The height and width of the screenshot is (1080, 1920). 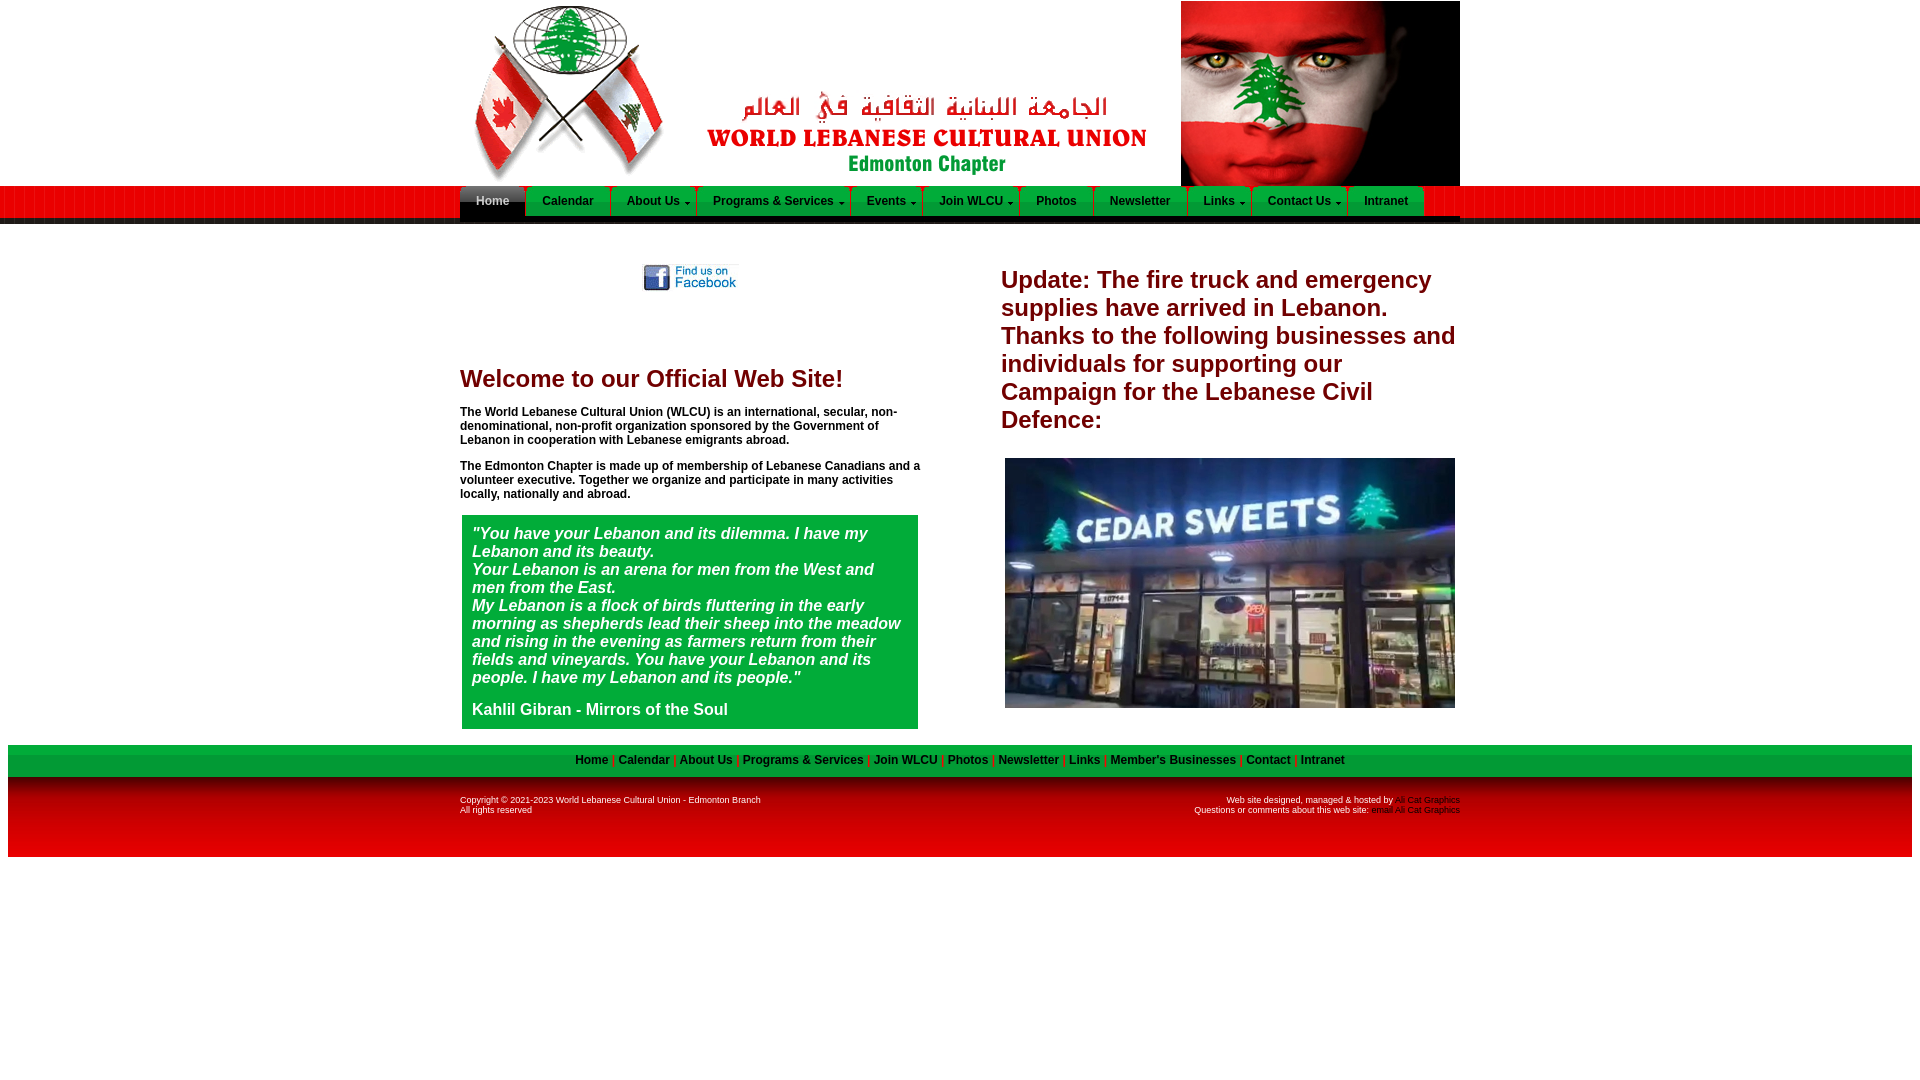 What do you see at coordinates (778, 201) in the screenshot?
I see `Programs & Services` at bounding box center [778, 201].